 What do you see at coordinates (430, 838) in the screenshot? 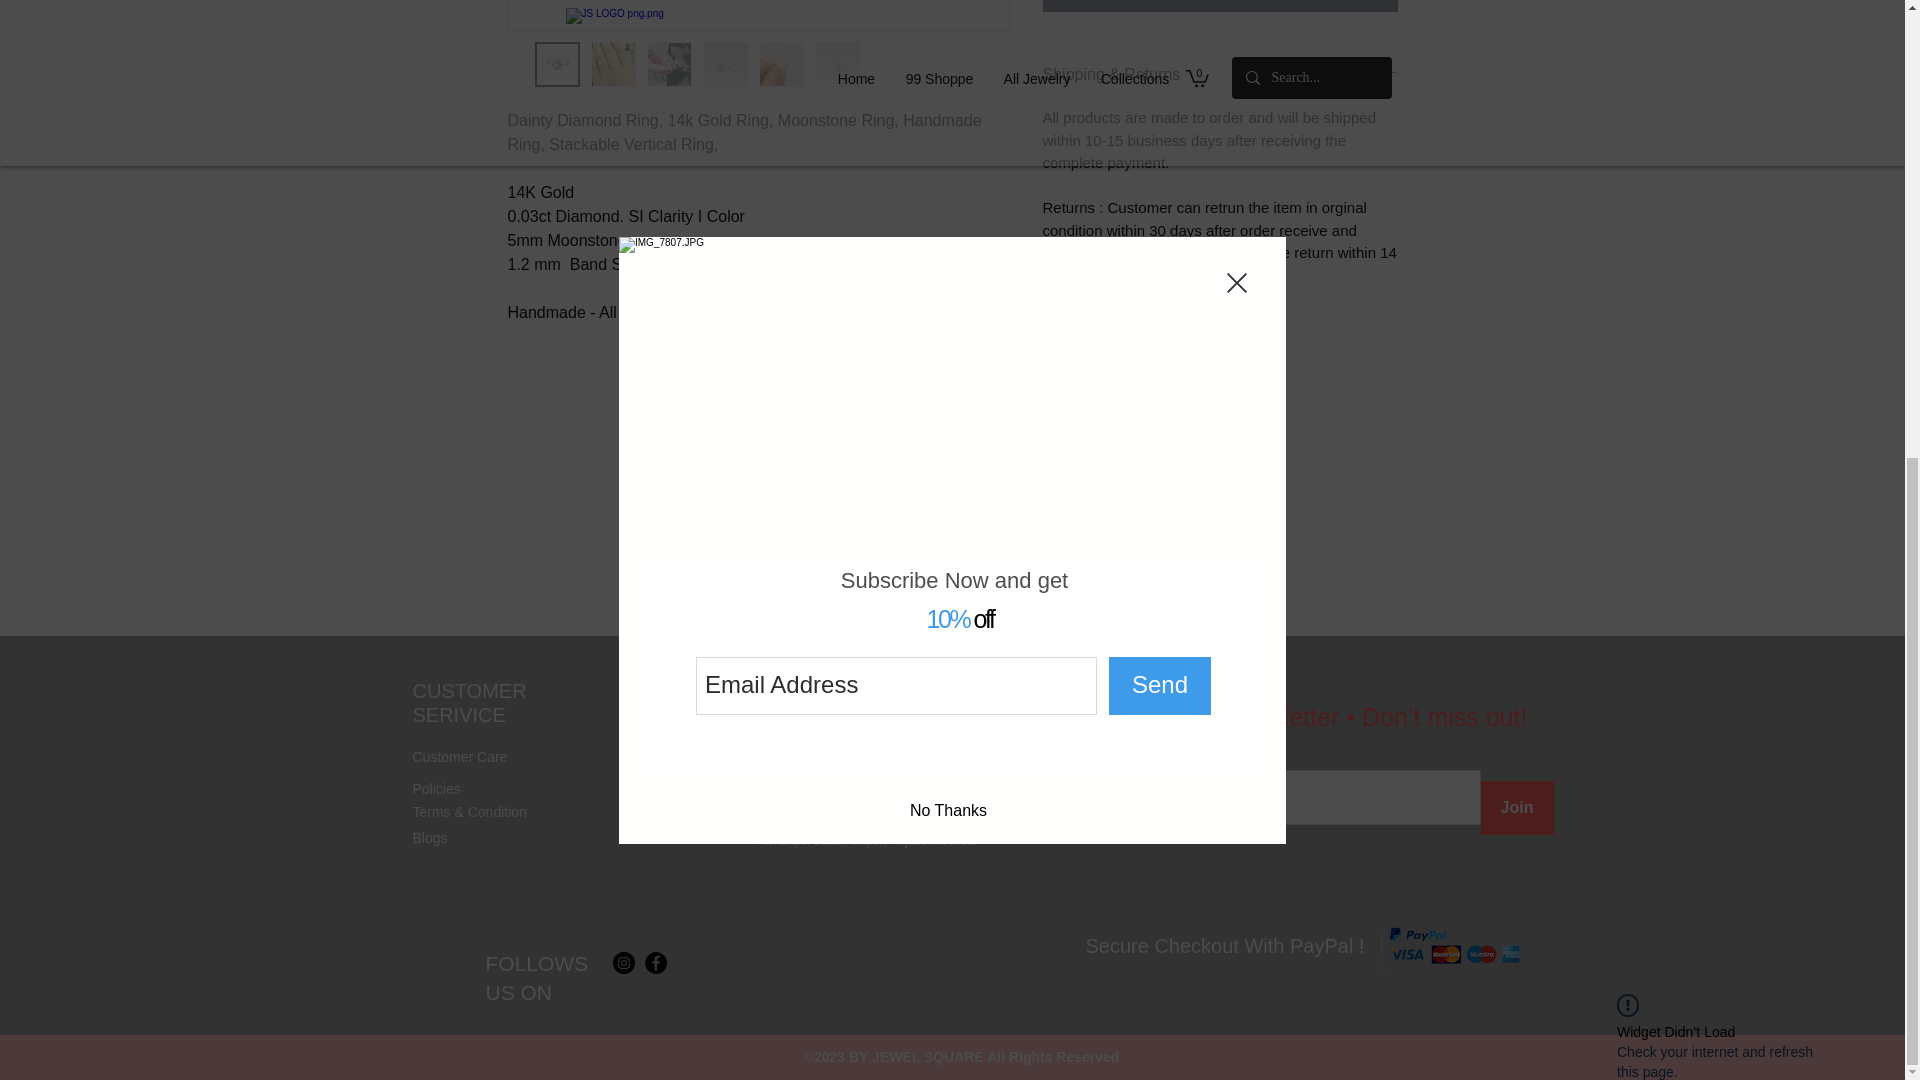
I see `Blogs` at bounding box center [430, 838].